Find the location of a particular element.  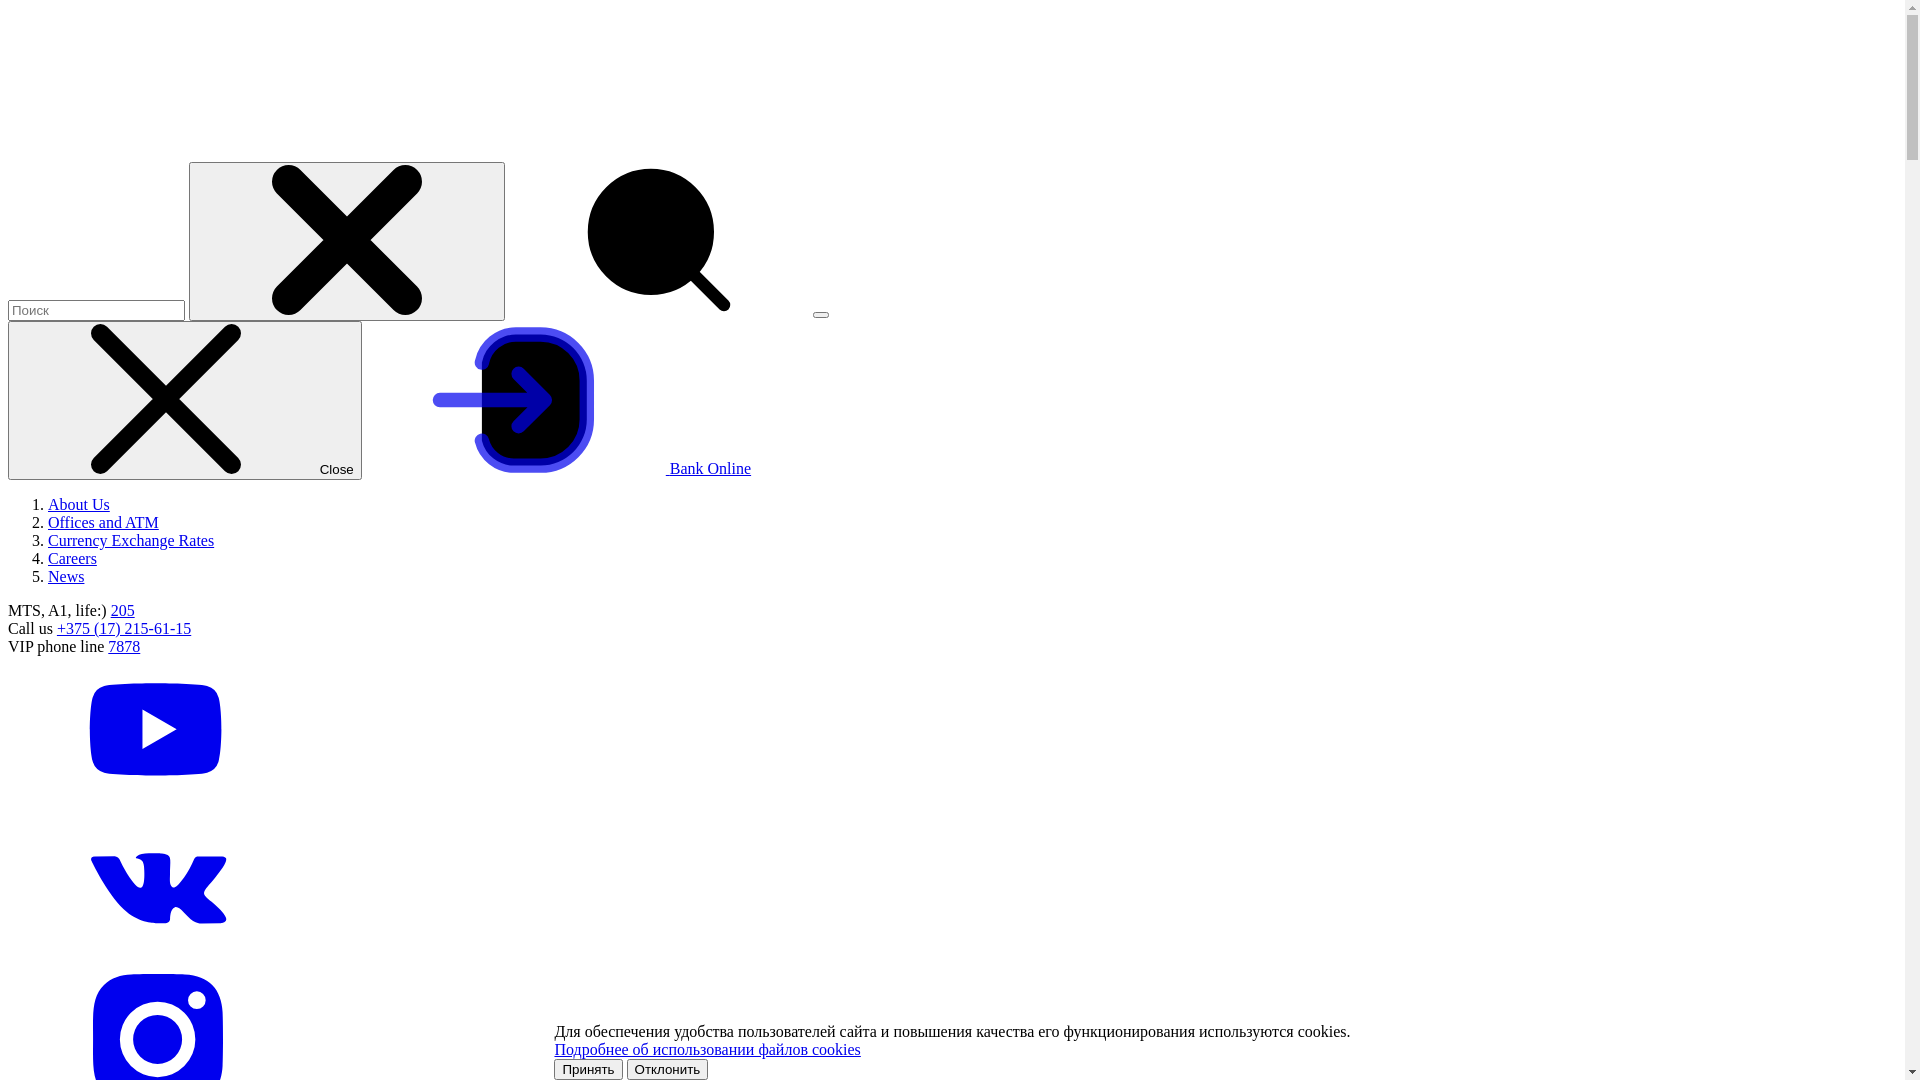

205 is located at coordinates (123, 610).